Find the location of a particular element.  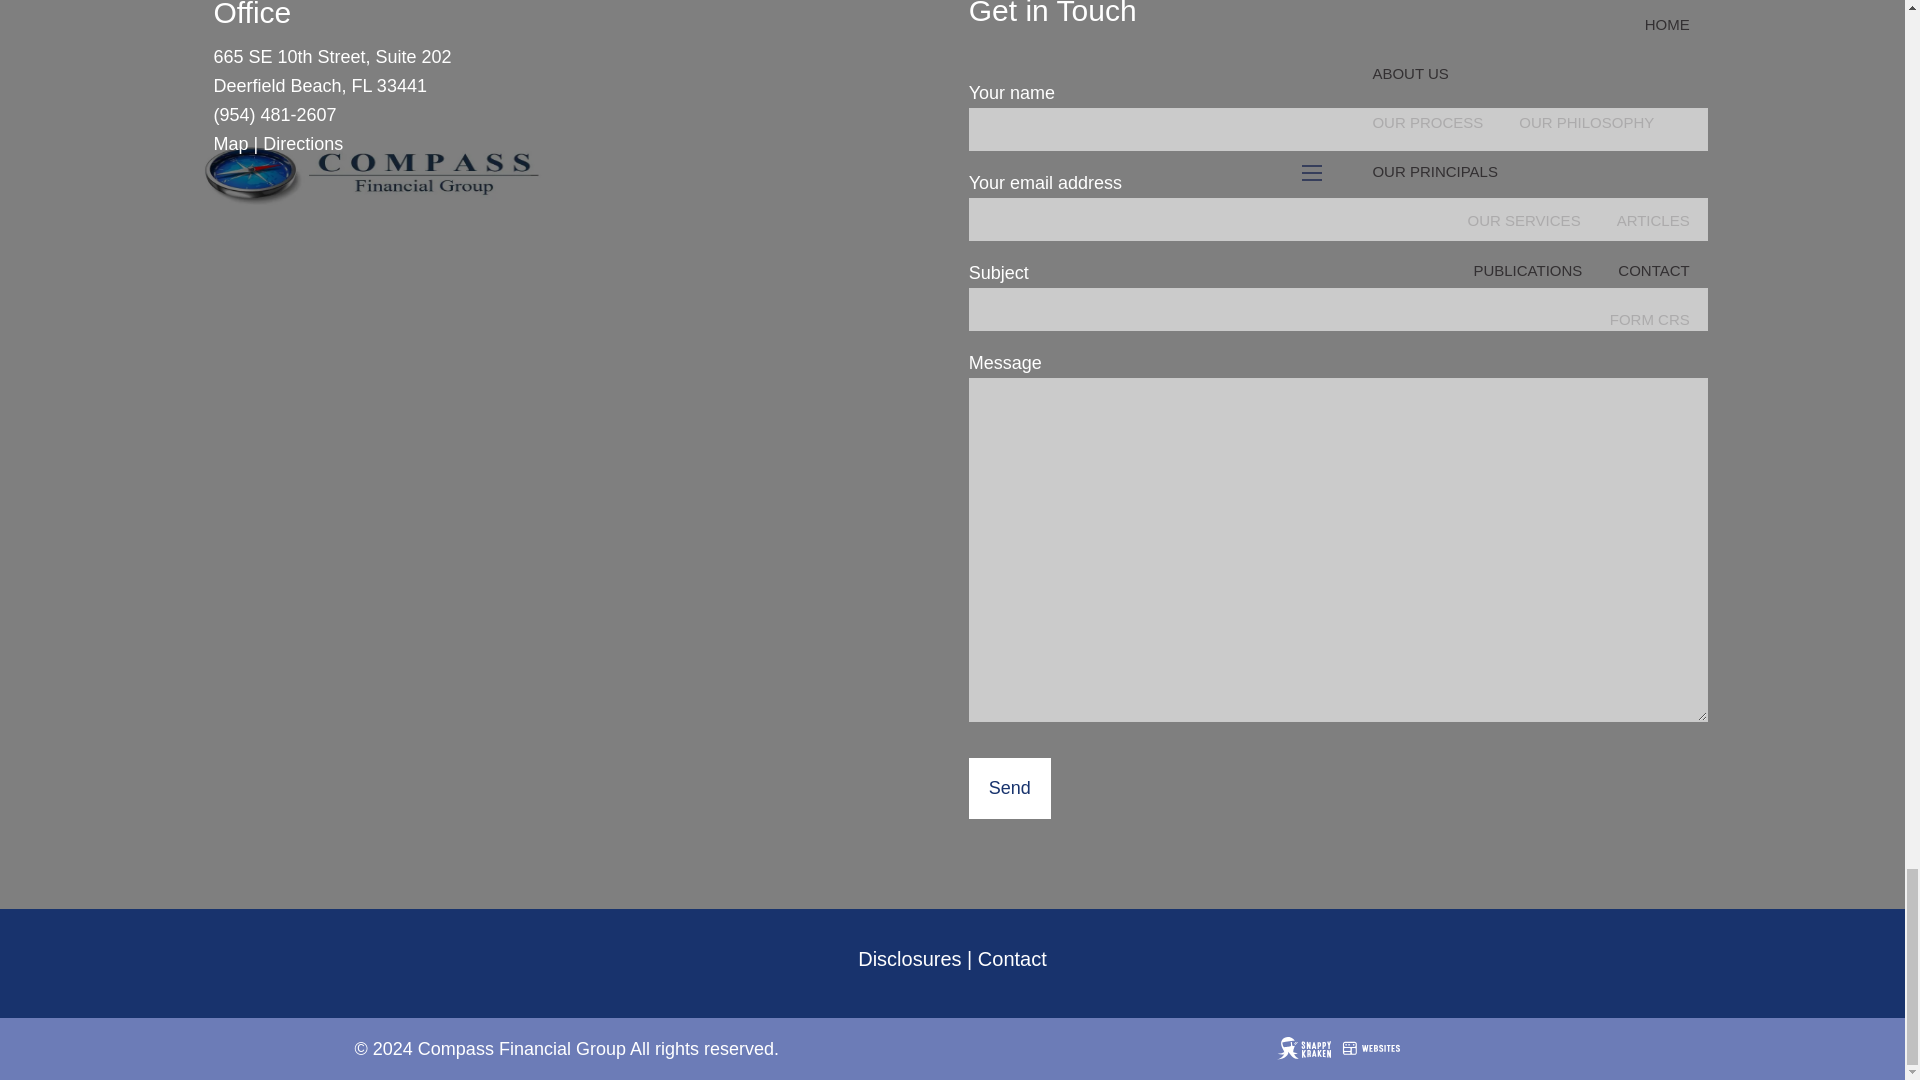

Important Disclosures is located at coordinates (910, 958).